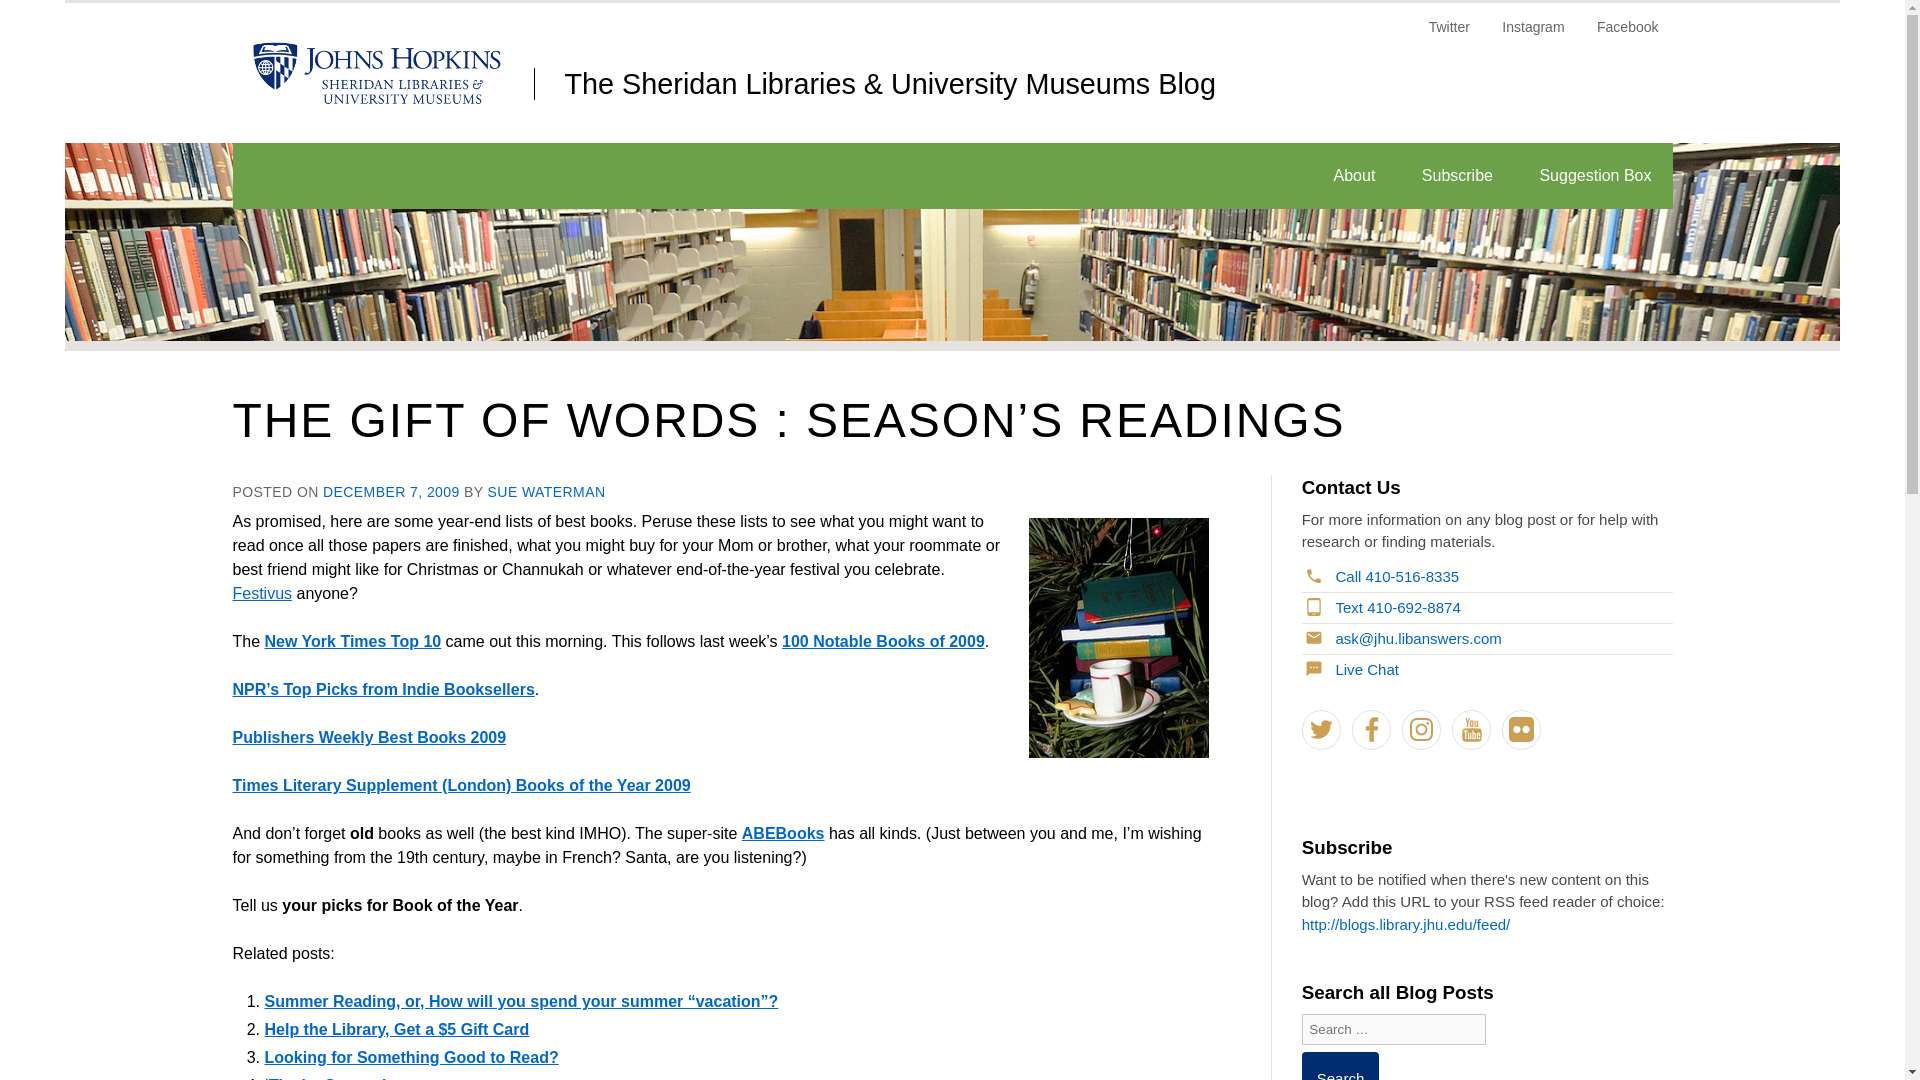 The image size is (1920, 1080). Describe the element at coordinates (382, 689) in the screenshot. I see `NPR's best books` at that location.